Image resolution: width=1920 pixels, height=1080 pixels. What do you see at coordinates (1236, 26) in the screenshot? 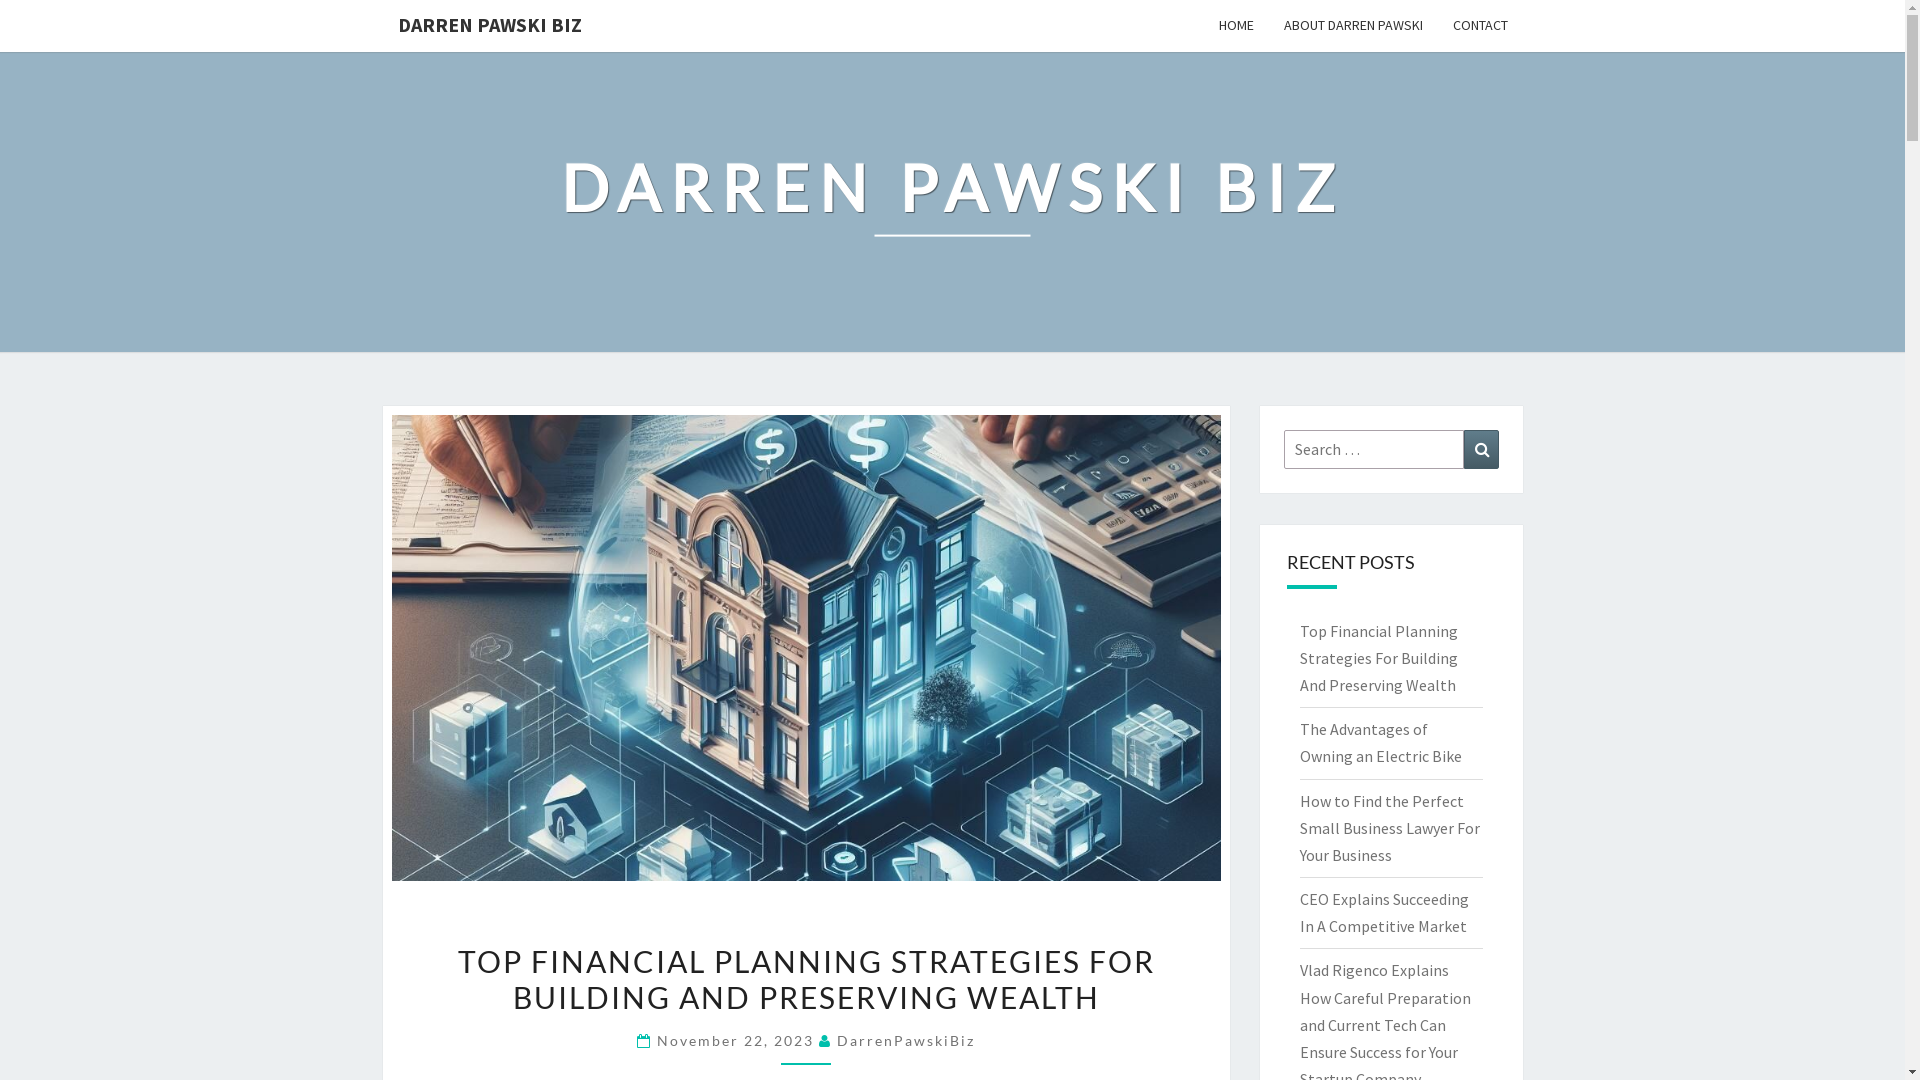
I see `HOME` at bounding box center [1236, 26].